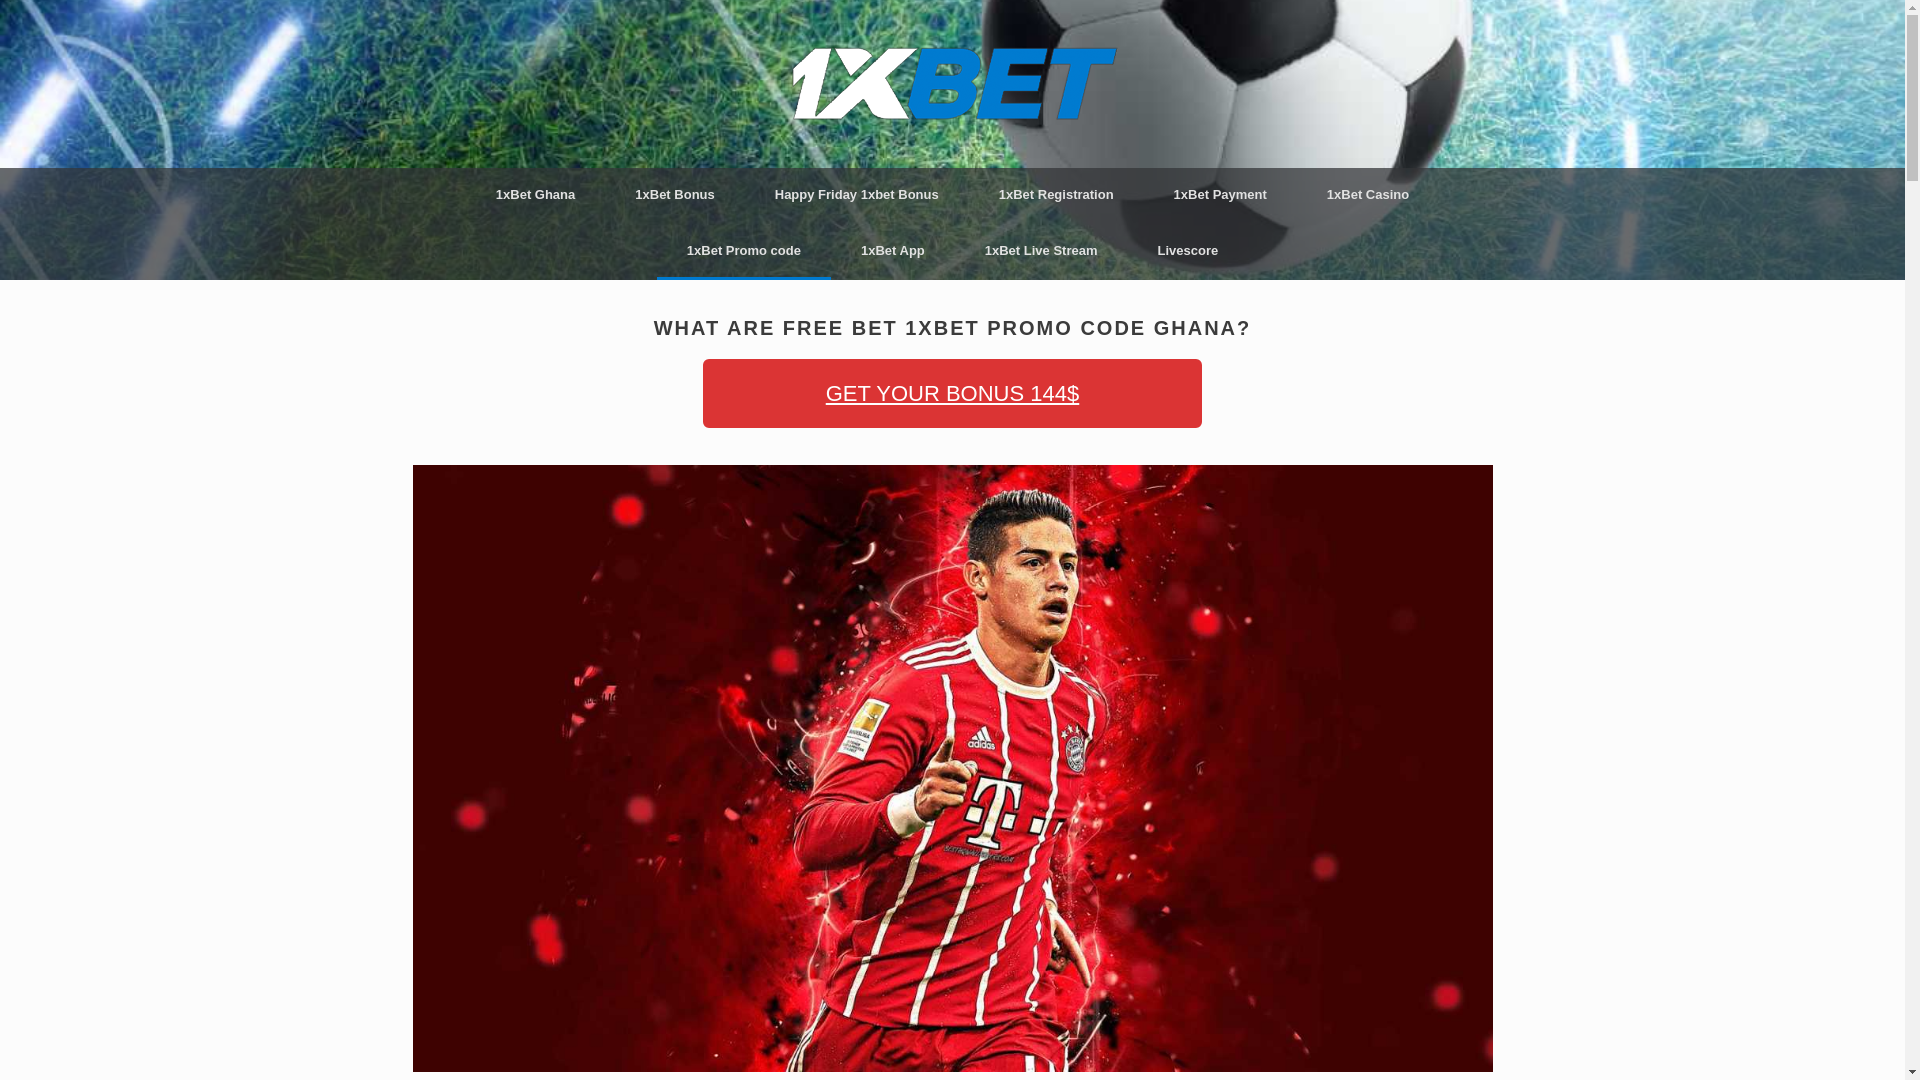 Image resolution: width=1920 pixels, height=1080 pixels. Describe the element at coordinates (1056, 194) in the screenshot. I see `1xBet Registration` at that location.